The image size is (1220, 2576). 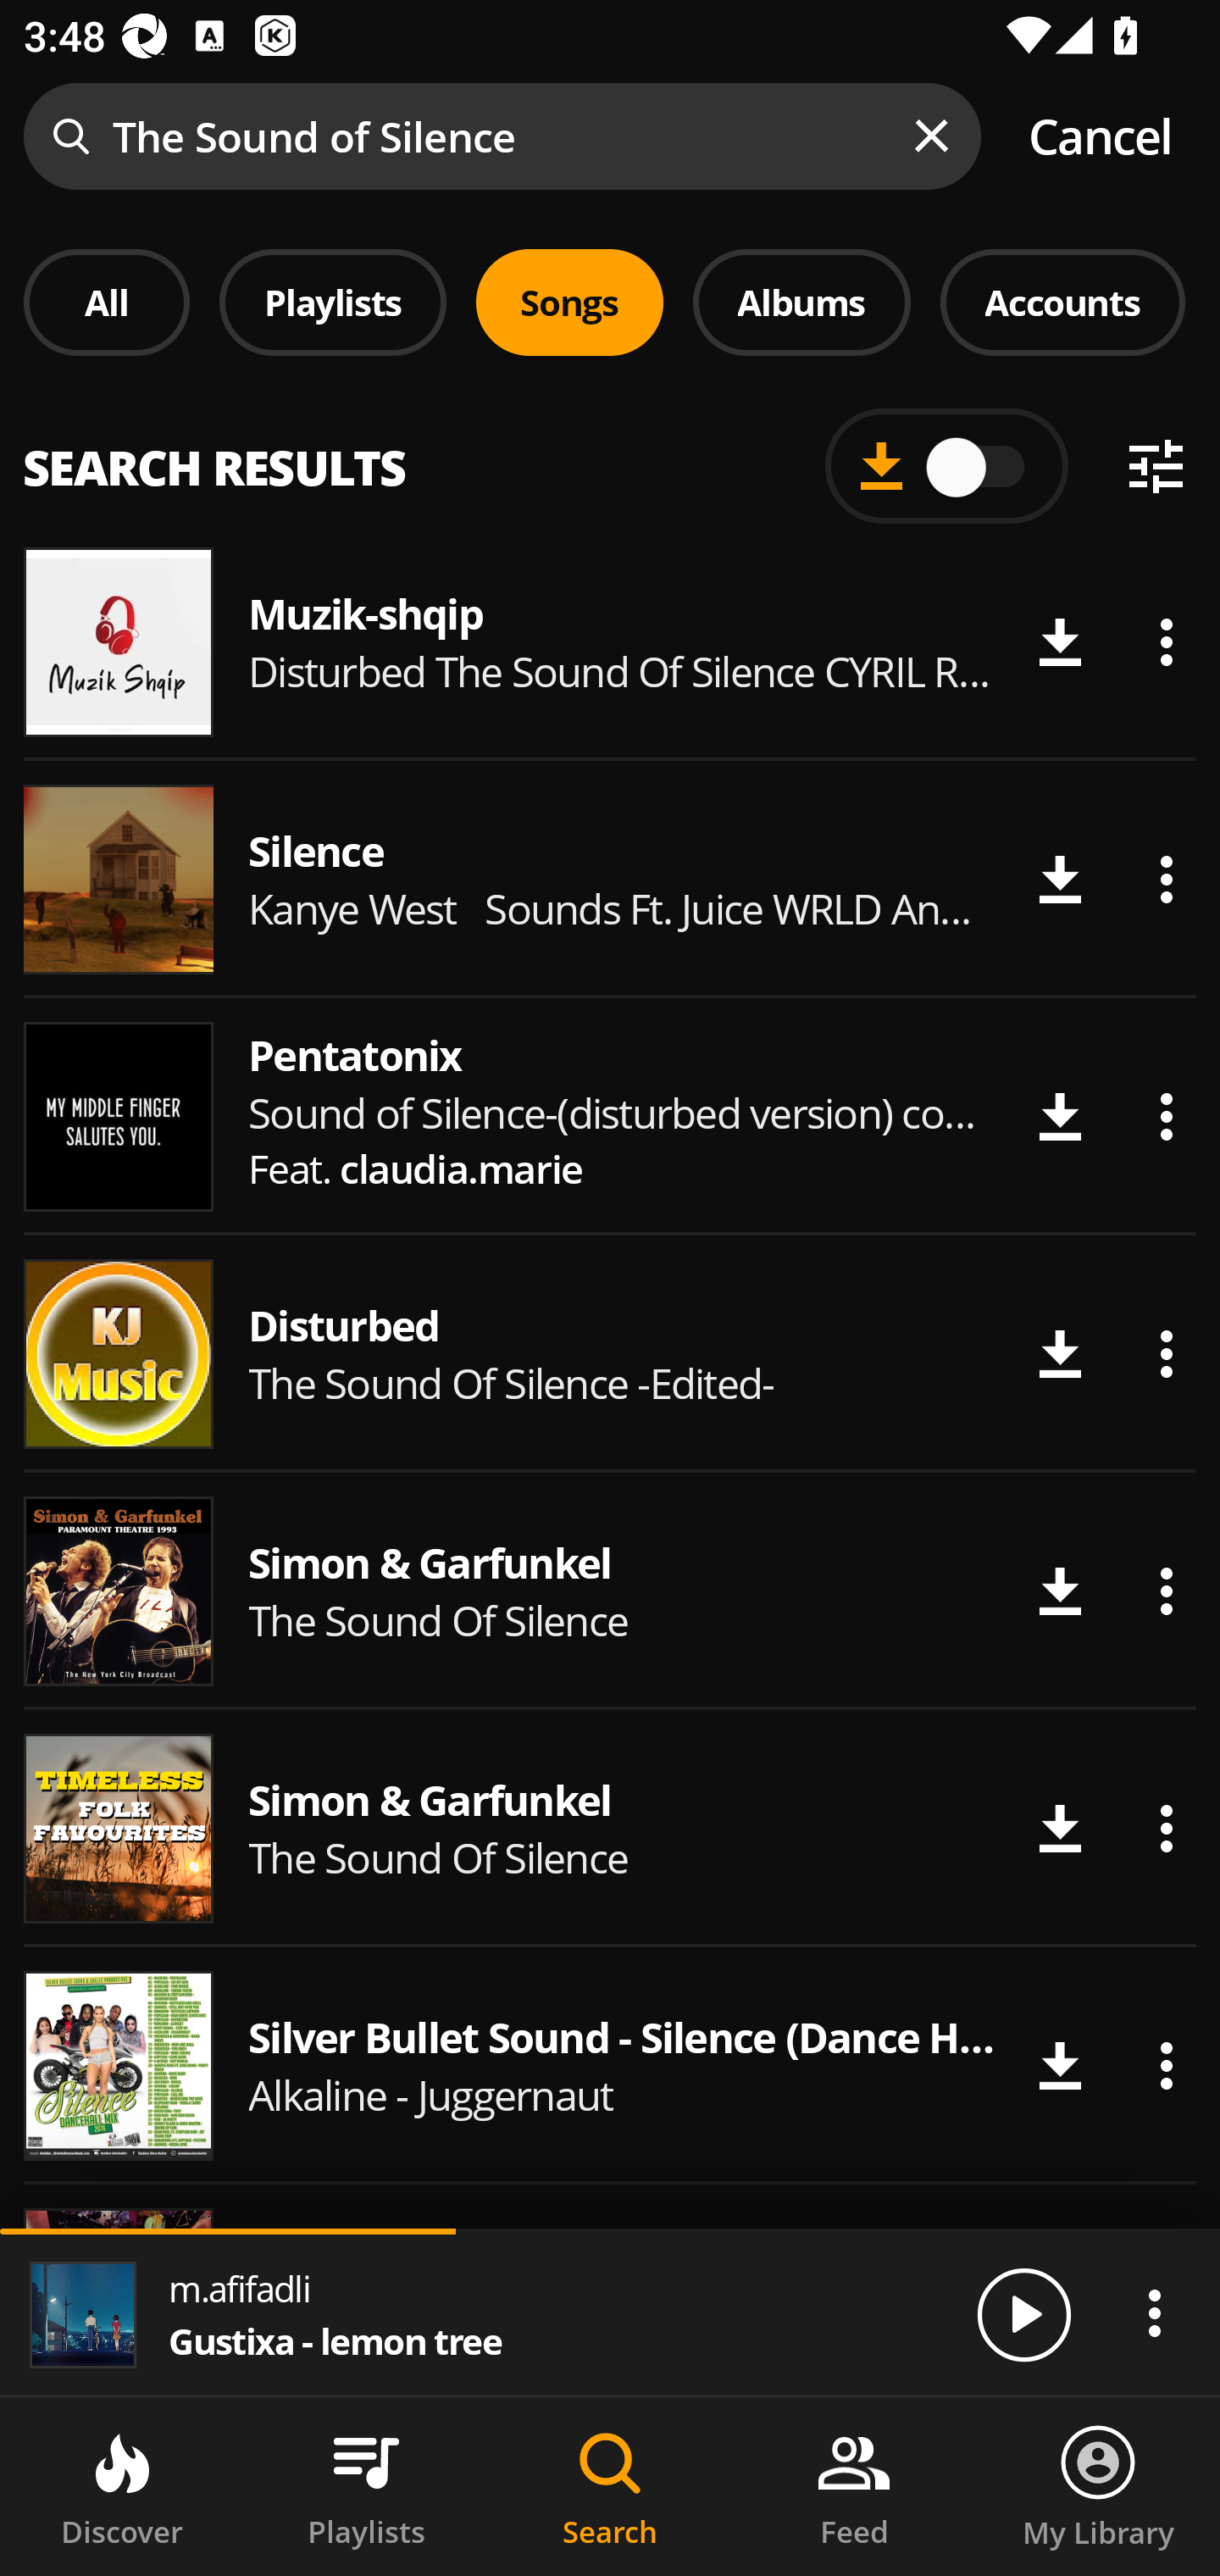 I want to click on Accounts, so click(x=1062, y=302).